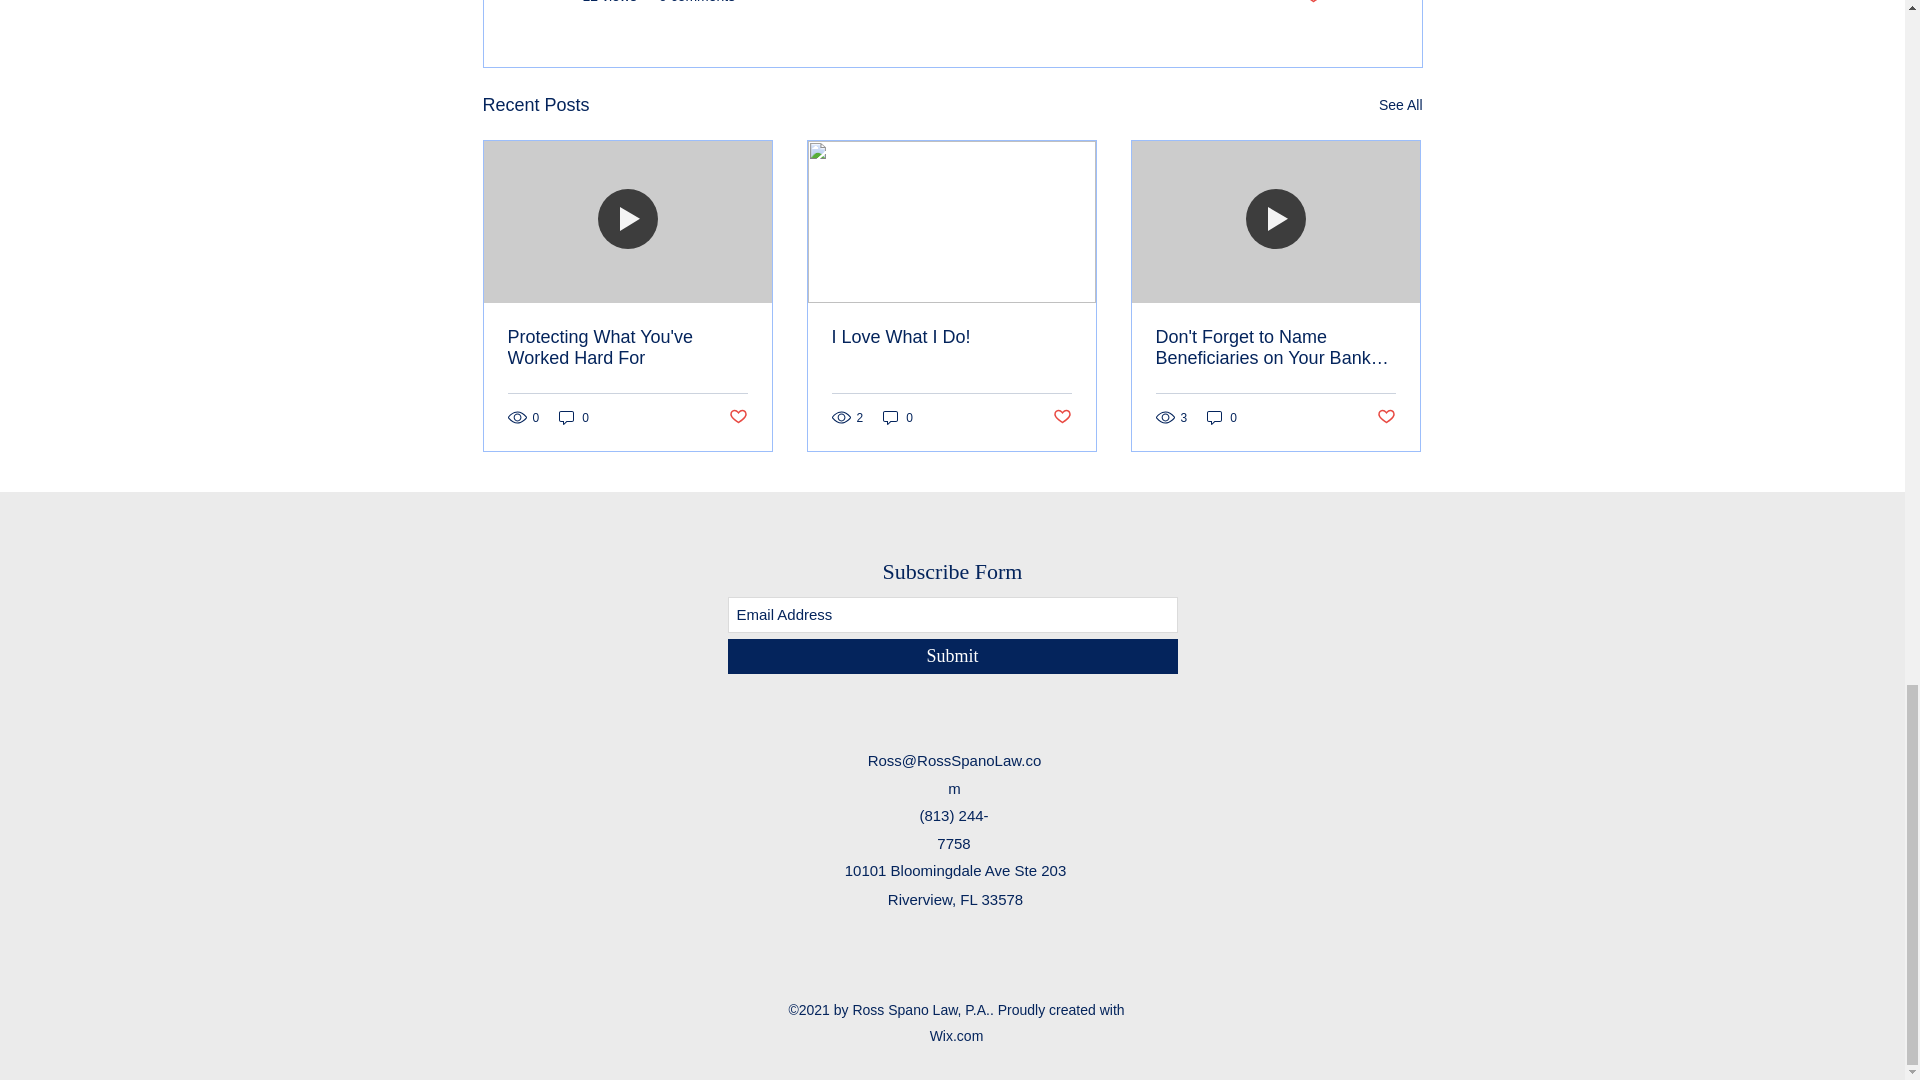 The width and height of the screenshot is (1920, 1080). Describe the element at coordinates (1400, 104) in the screenshot. I see `See All` at that location.